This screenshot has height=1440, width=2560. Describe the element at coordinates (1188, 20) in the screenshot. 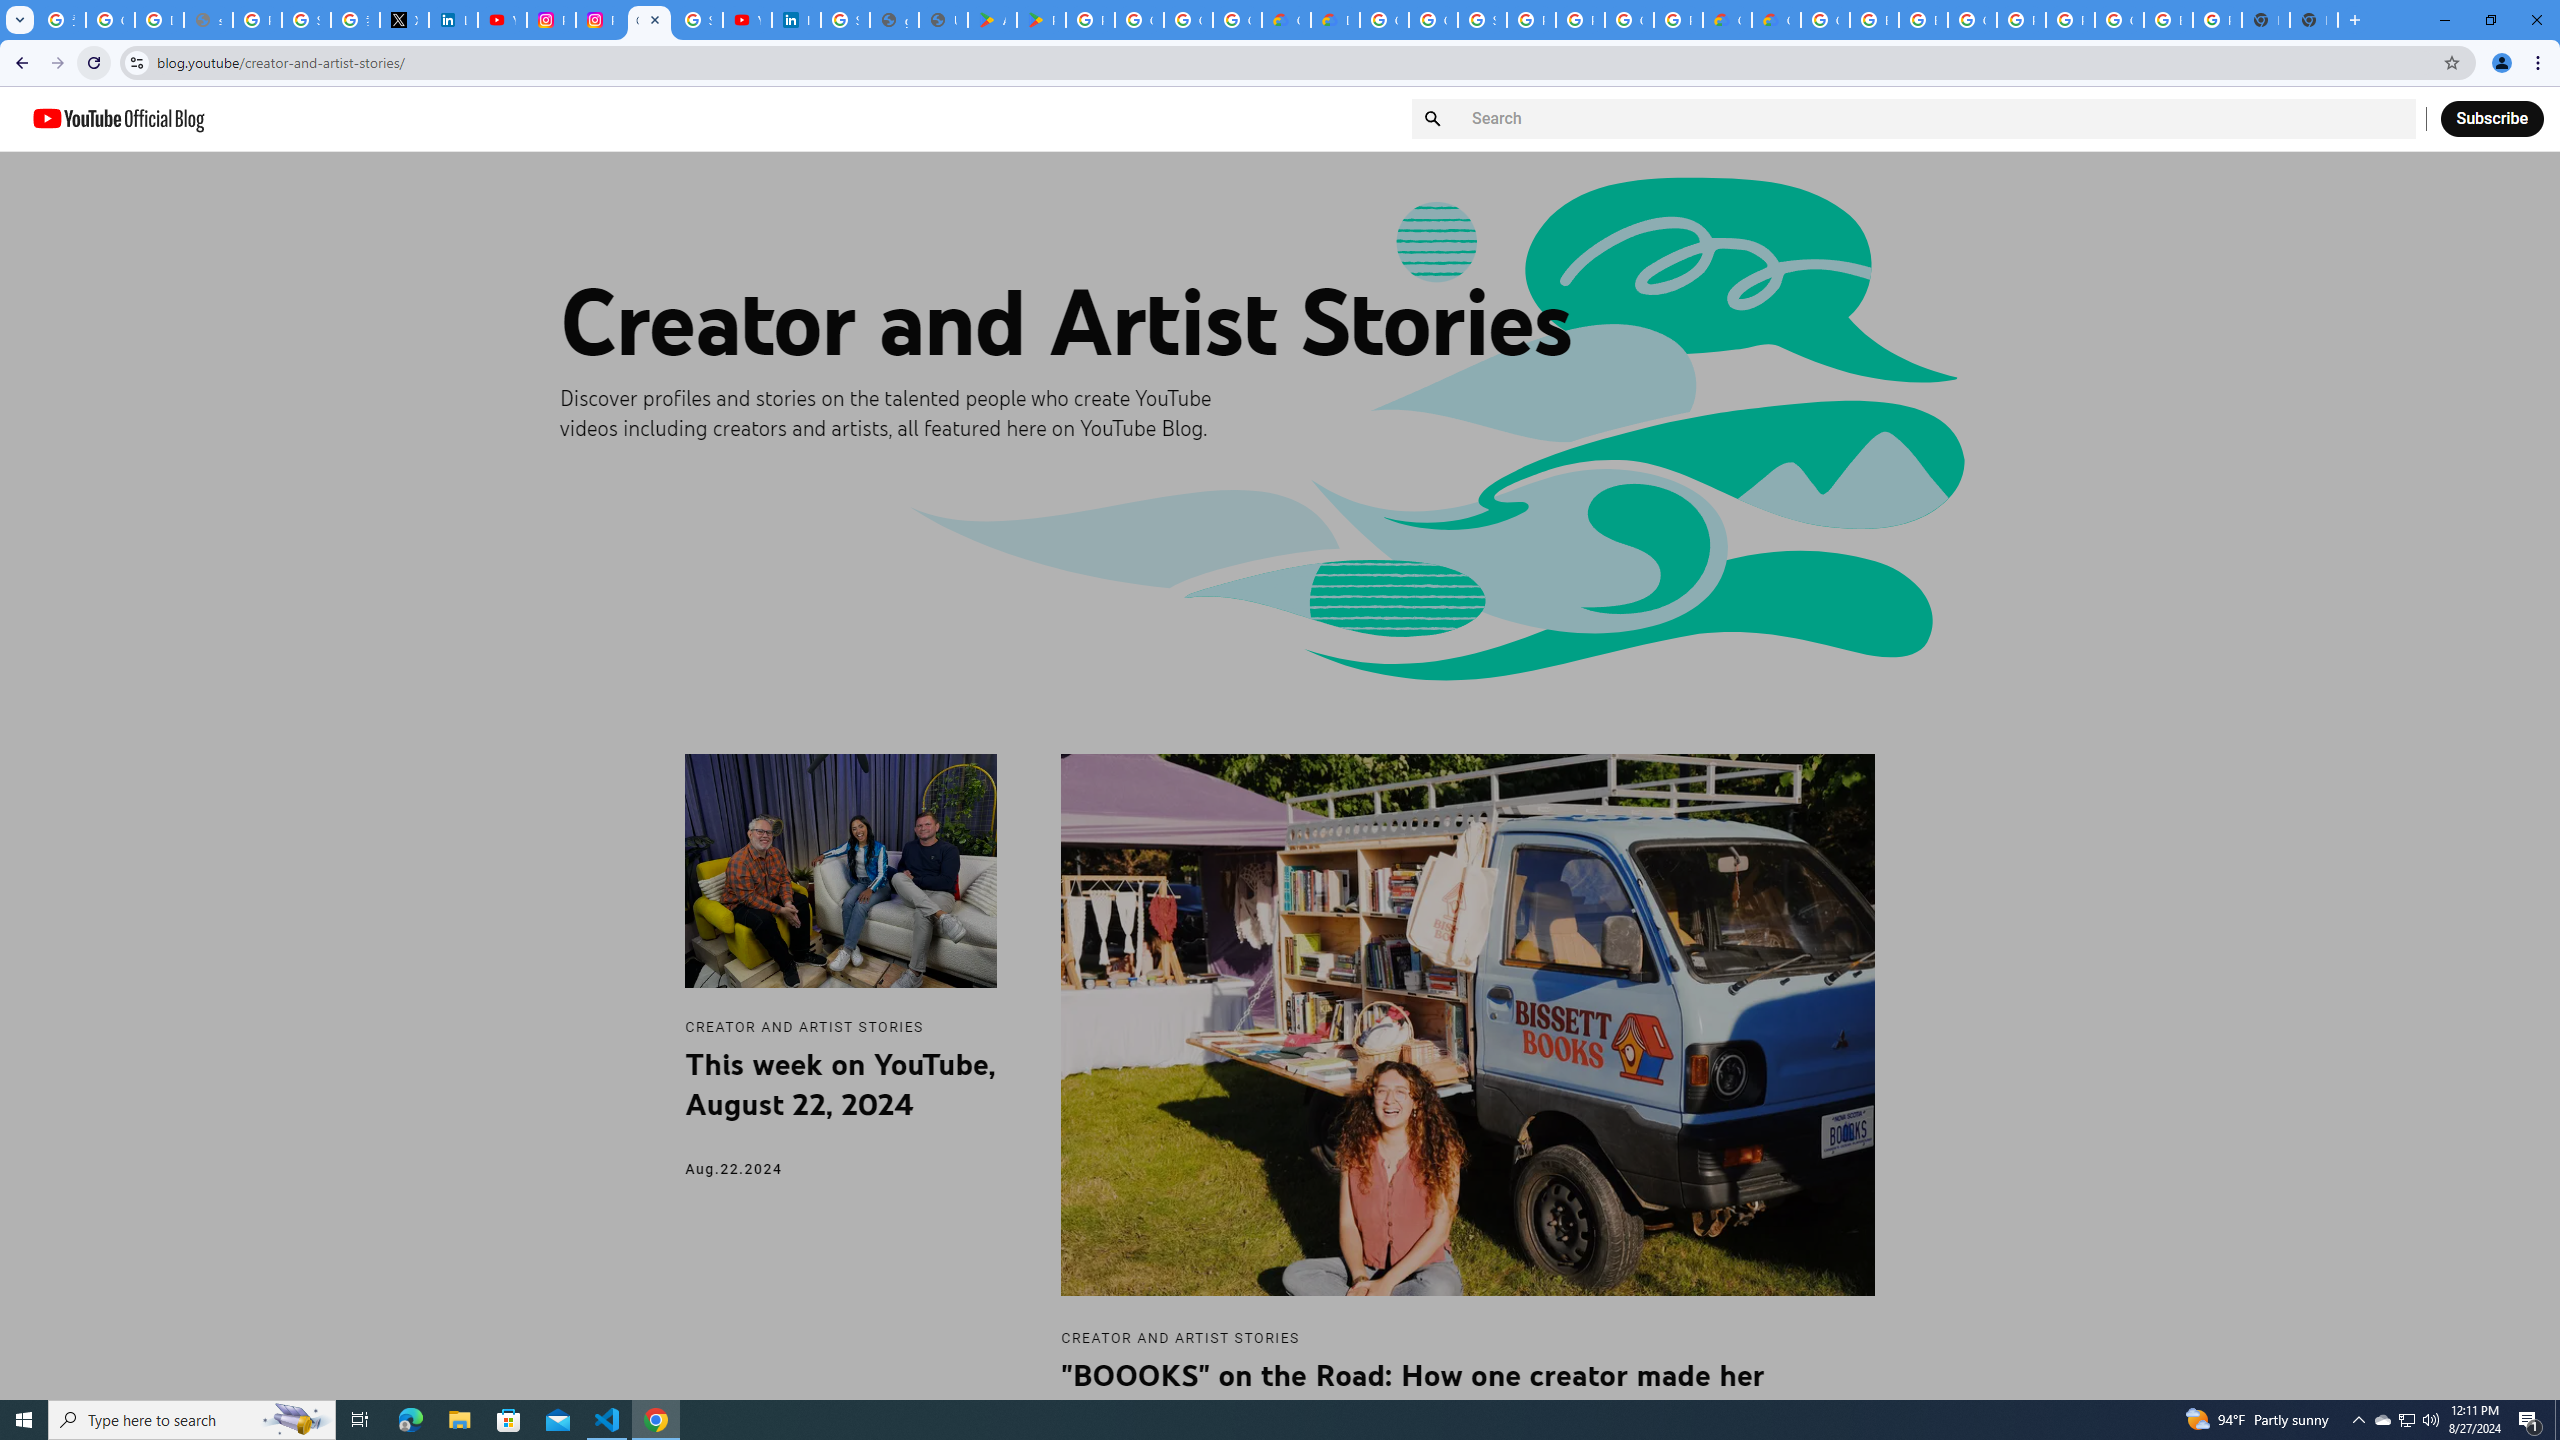

I see `Google Workspace - Specific Terms` at that location.